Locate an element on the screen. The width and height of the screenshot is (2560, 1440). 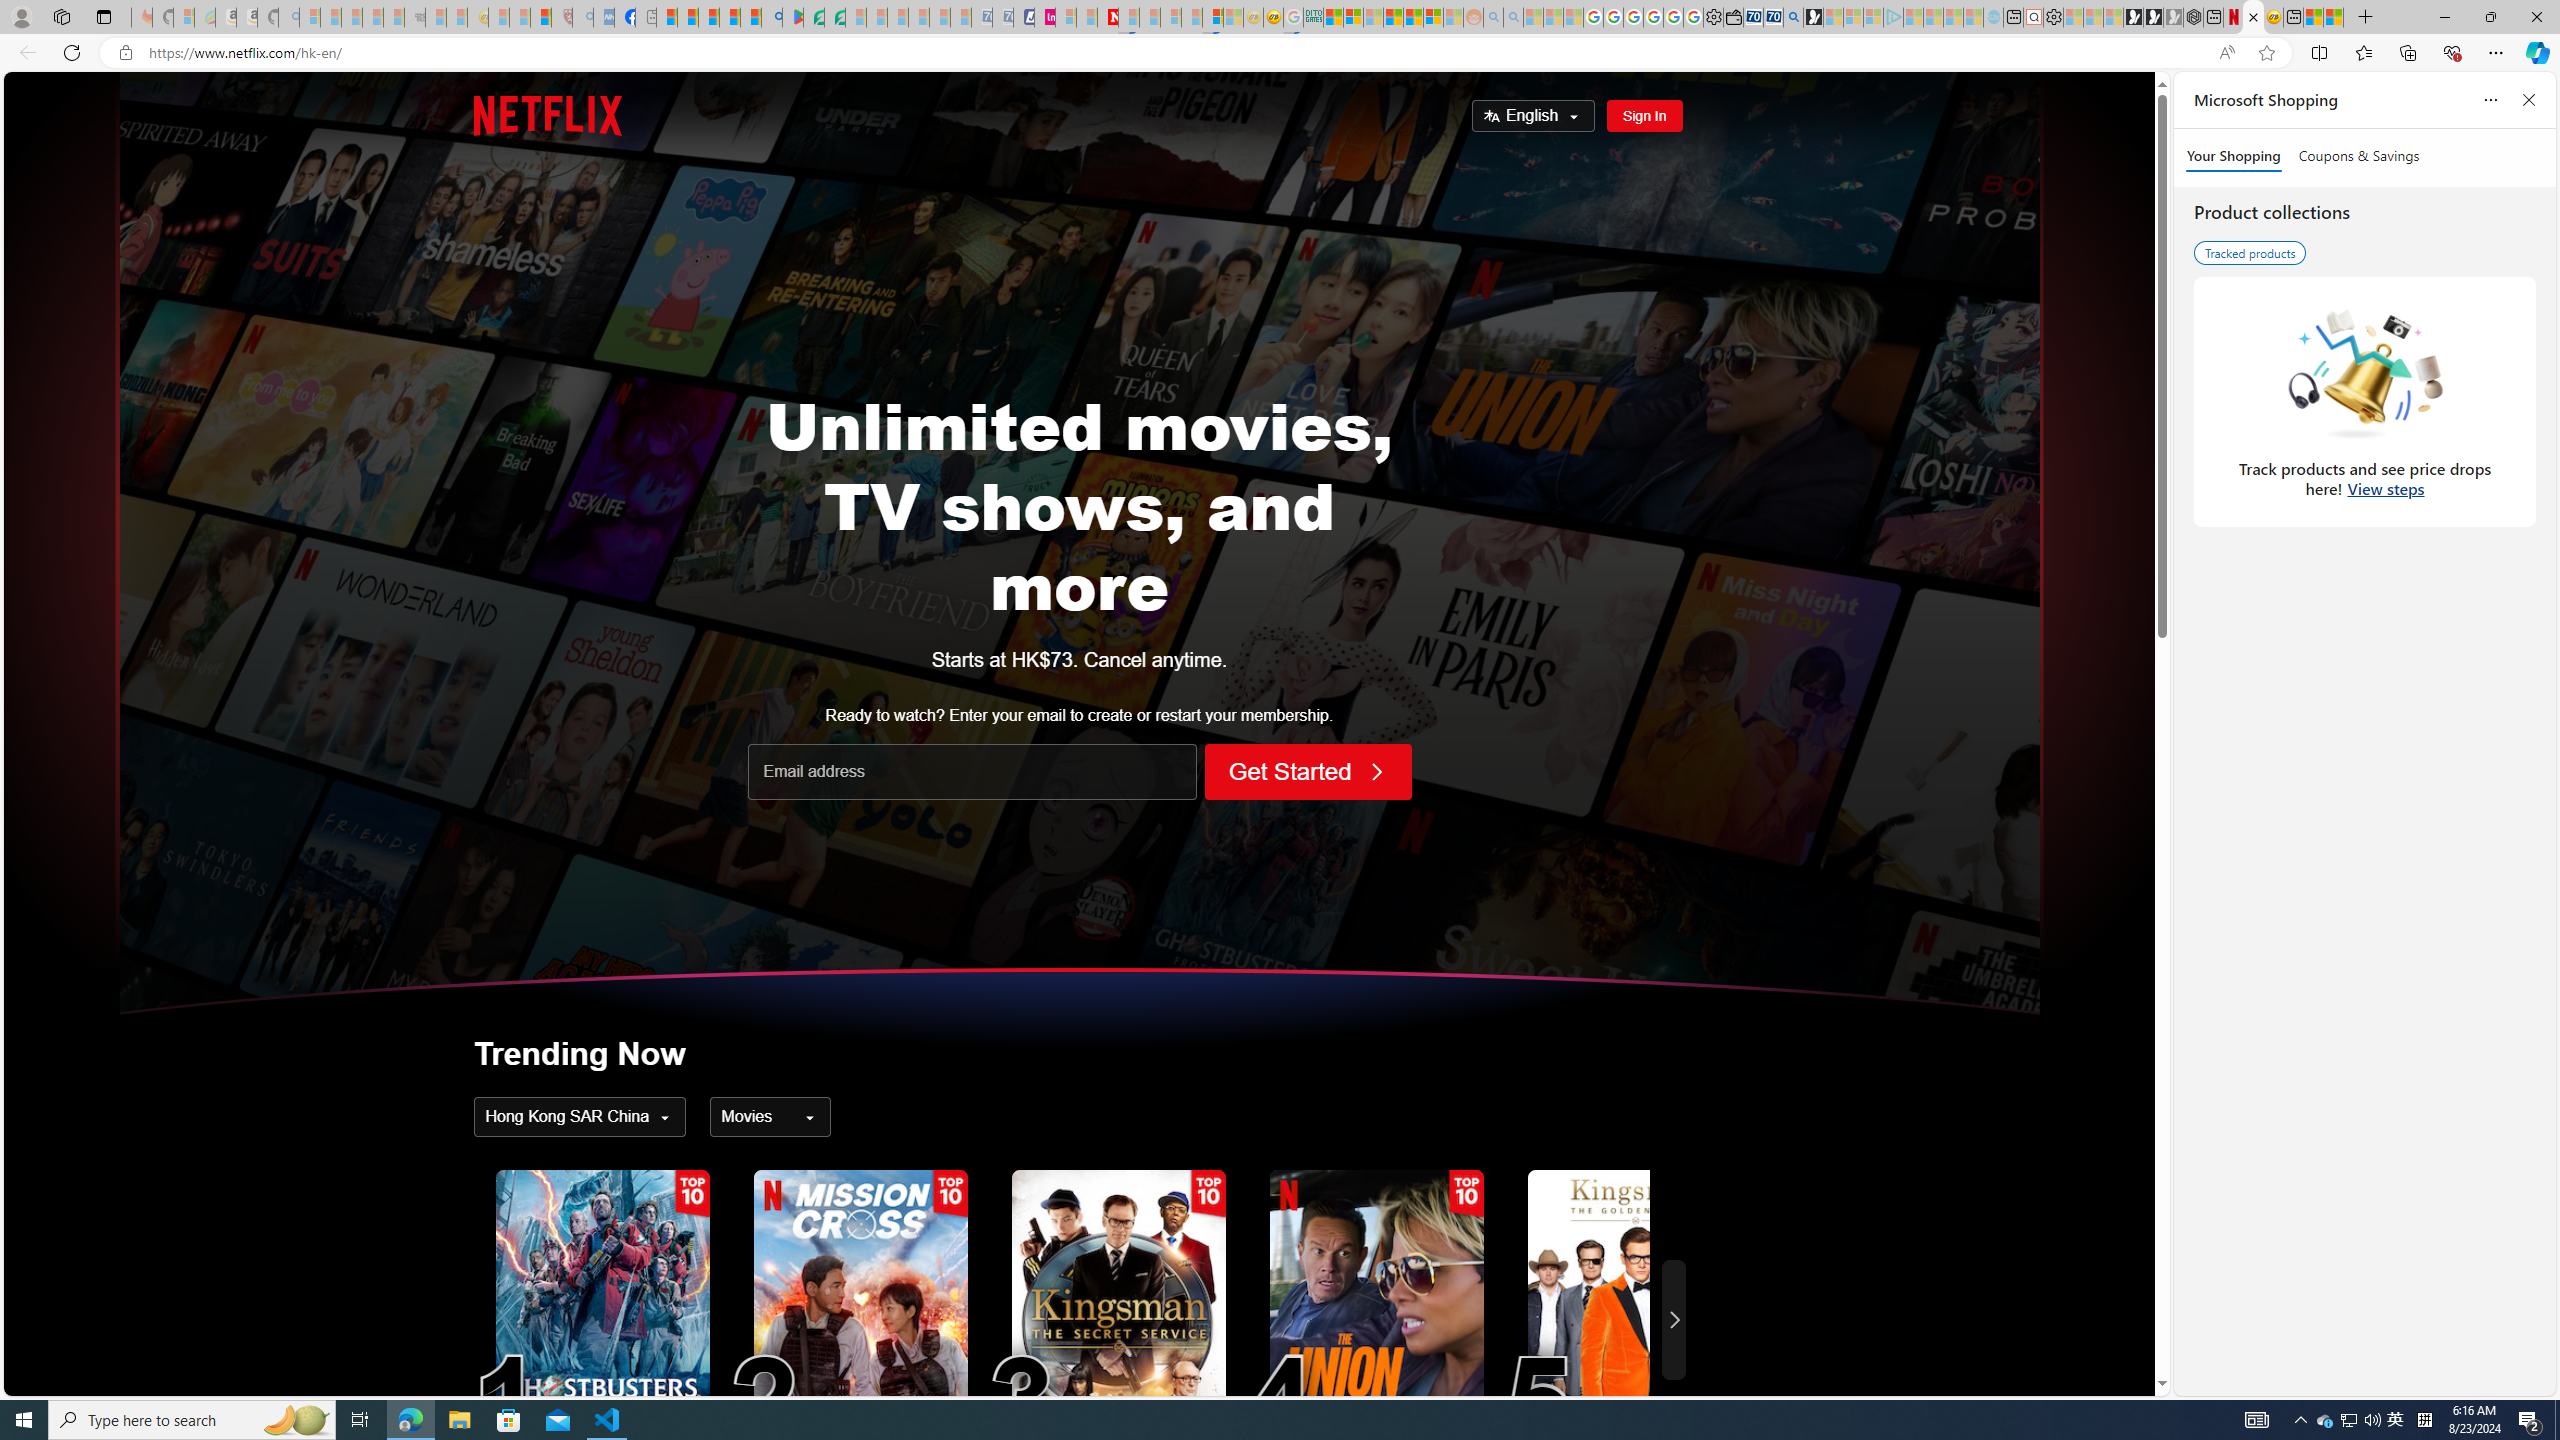
Kingsman: The Golden Circle 5 is located at coordinates (1632, 1320).